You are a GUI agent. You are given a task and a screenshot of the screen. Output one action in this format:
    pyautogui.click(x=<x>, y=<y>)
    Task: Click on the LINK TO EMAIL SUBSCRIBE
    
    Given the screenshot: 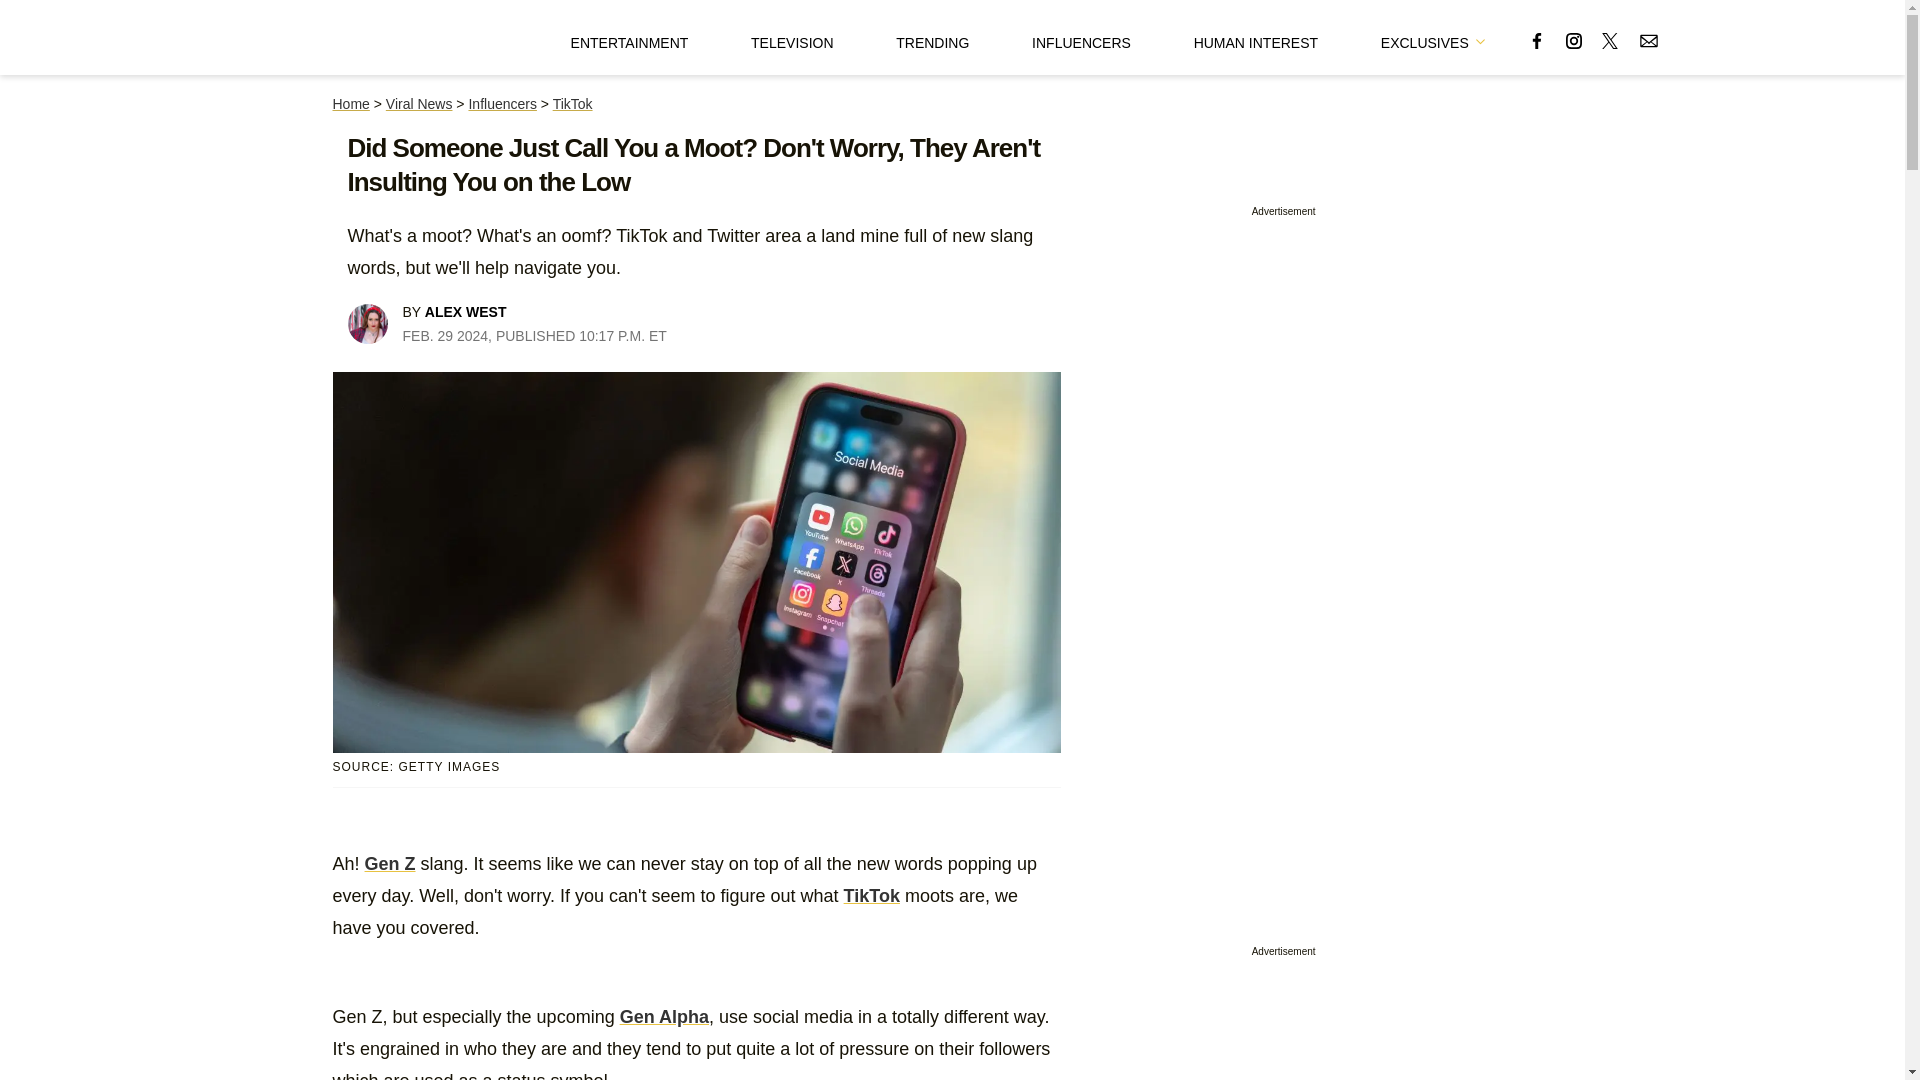 What is the action you would take?
    pyautogui.click(x=1648, y=36)
    